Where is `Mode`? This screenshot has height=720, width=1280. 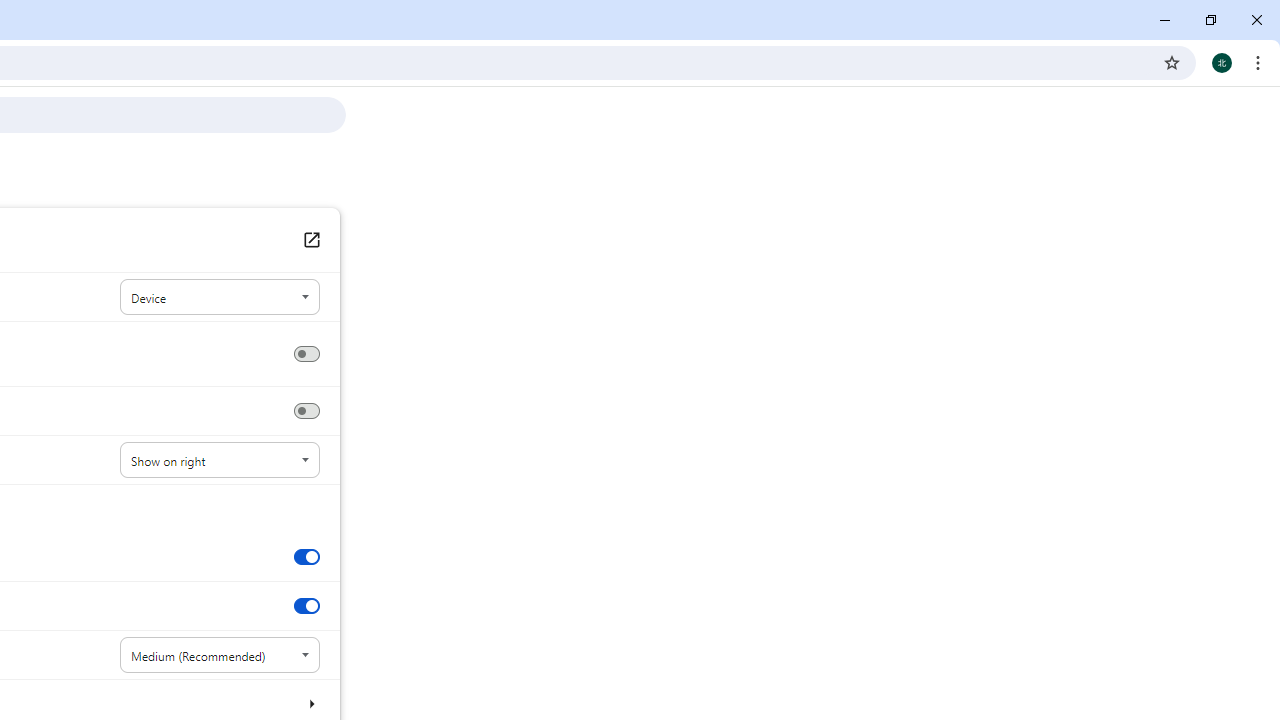
Mode is located at coordinates (220, 298).